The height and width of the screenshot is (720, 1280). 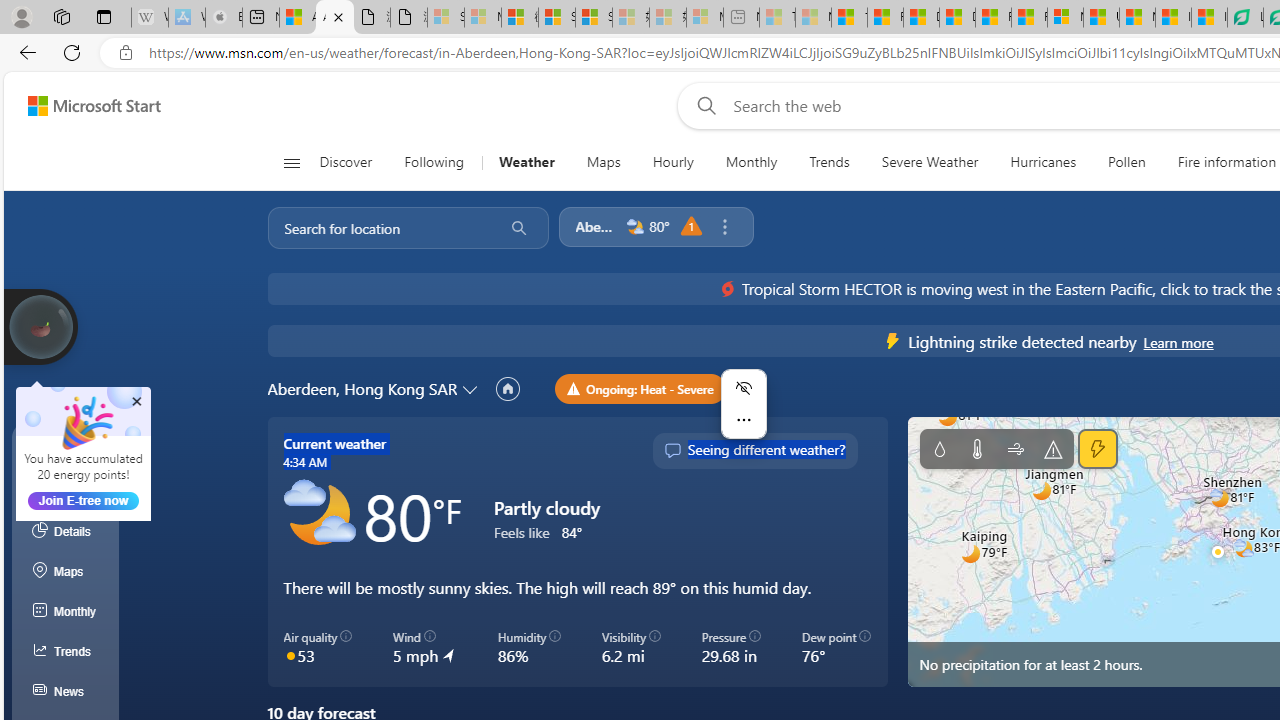 What do you see at coordinates (1042, 162) in the screenshot?
I see `Hurricanes` at bounding box center [1042, 162].